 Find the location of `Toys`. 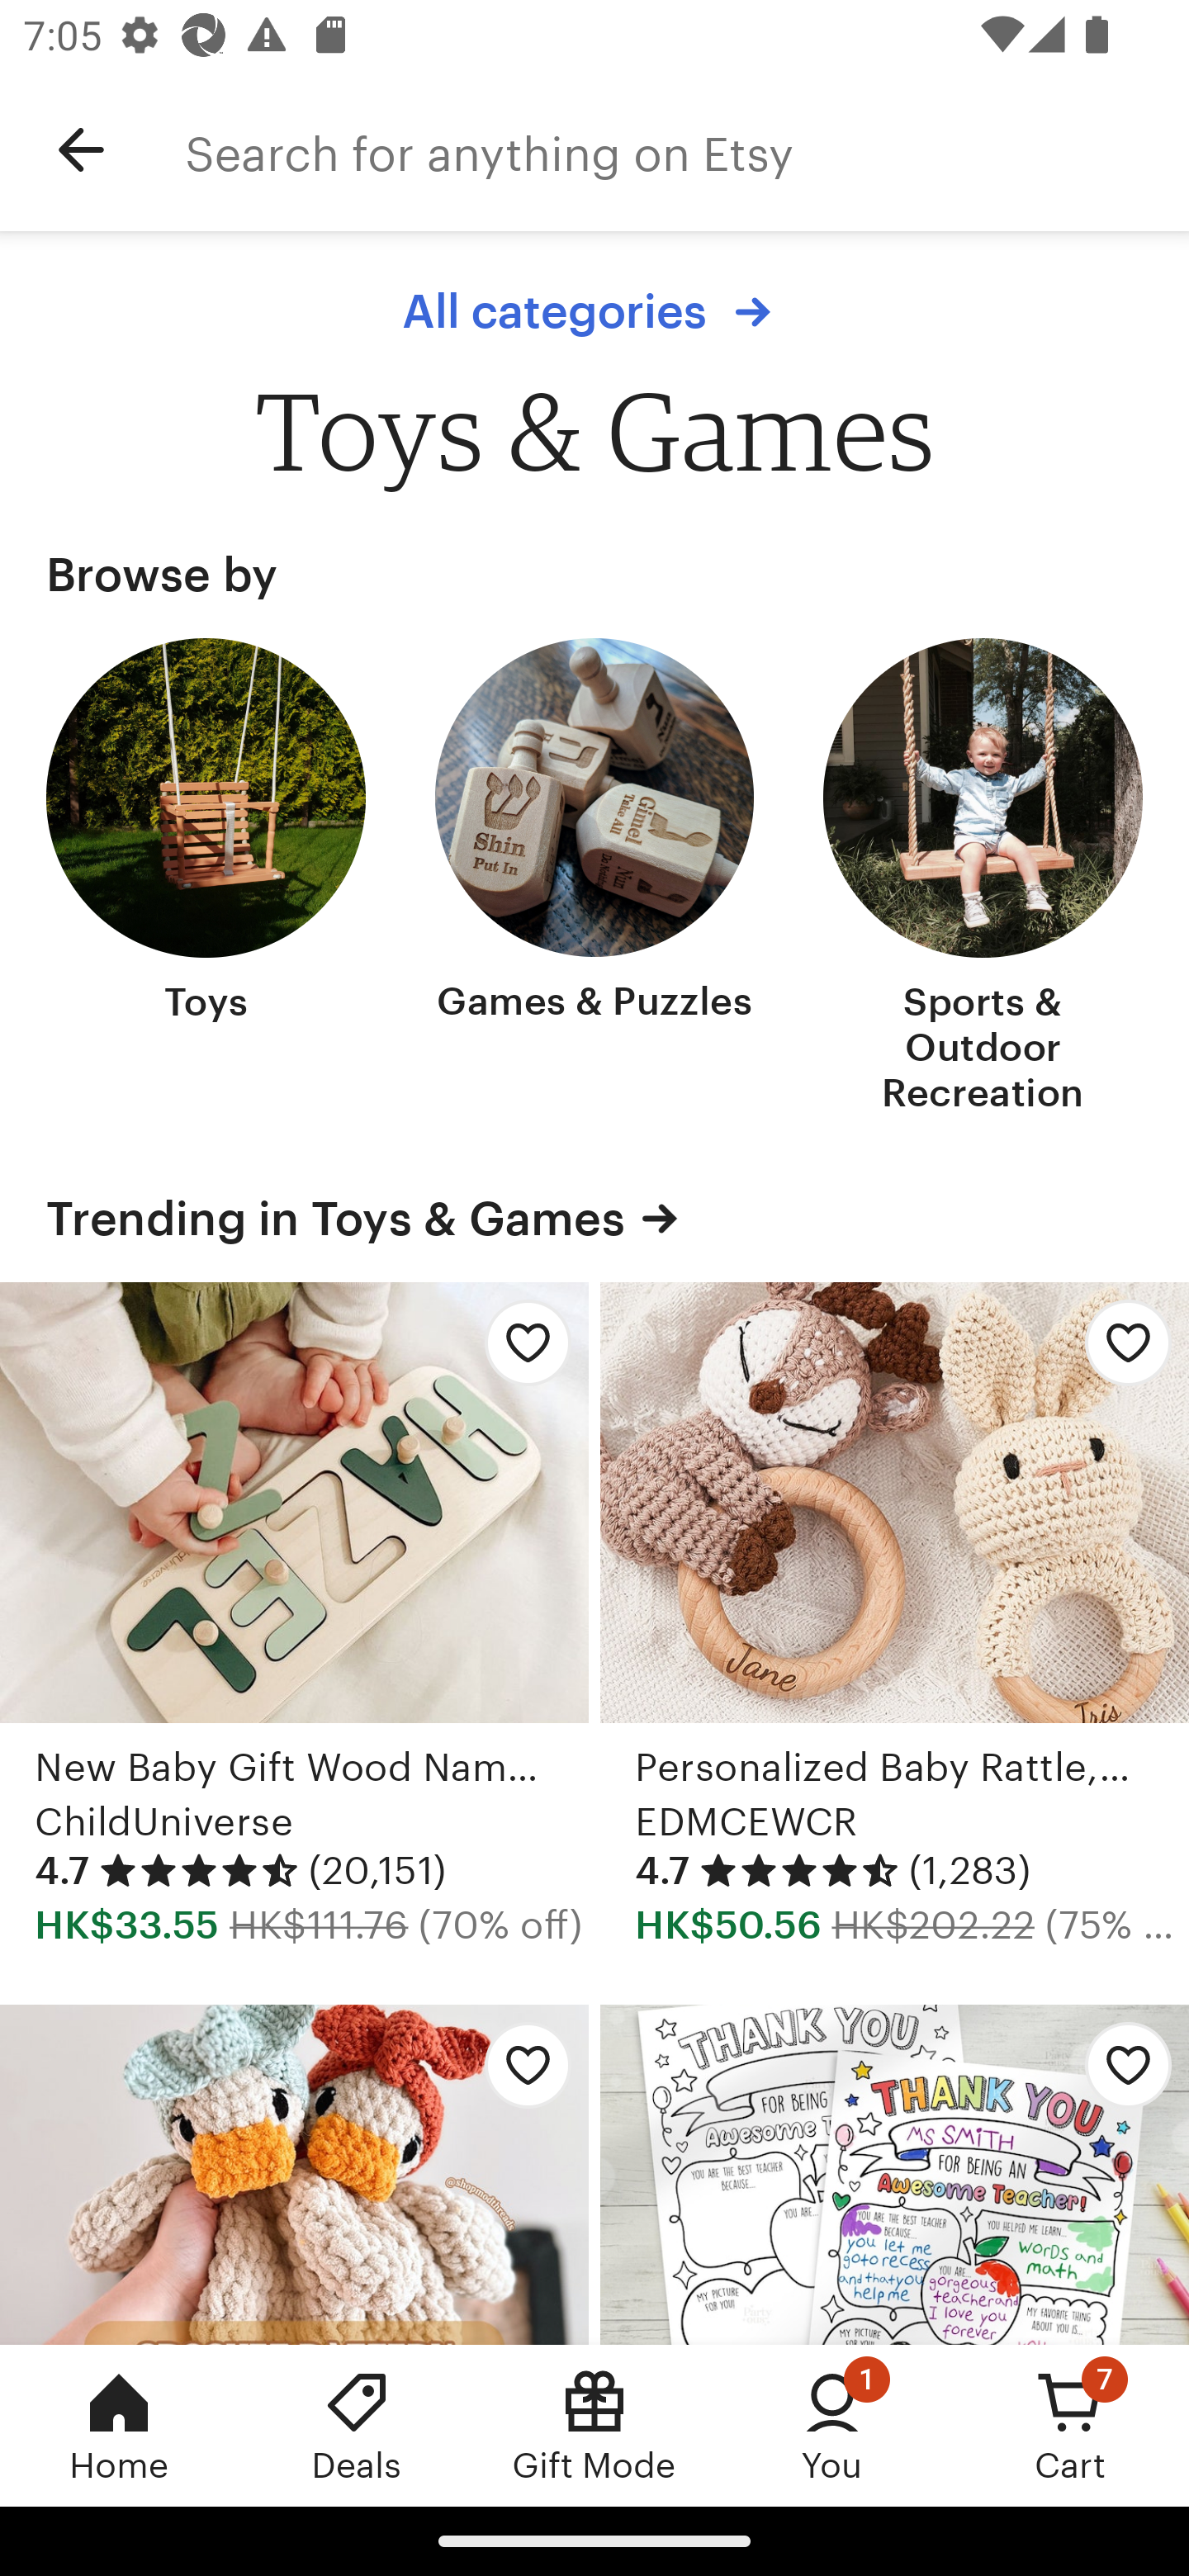

Toys is located at coordinates (206, 879).